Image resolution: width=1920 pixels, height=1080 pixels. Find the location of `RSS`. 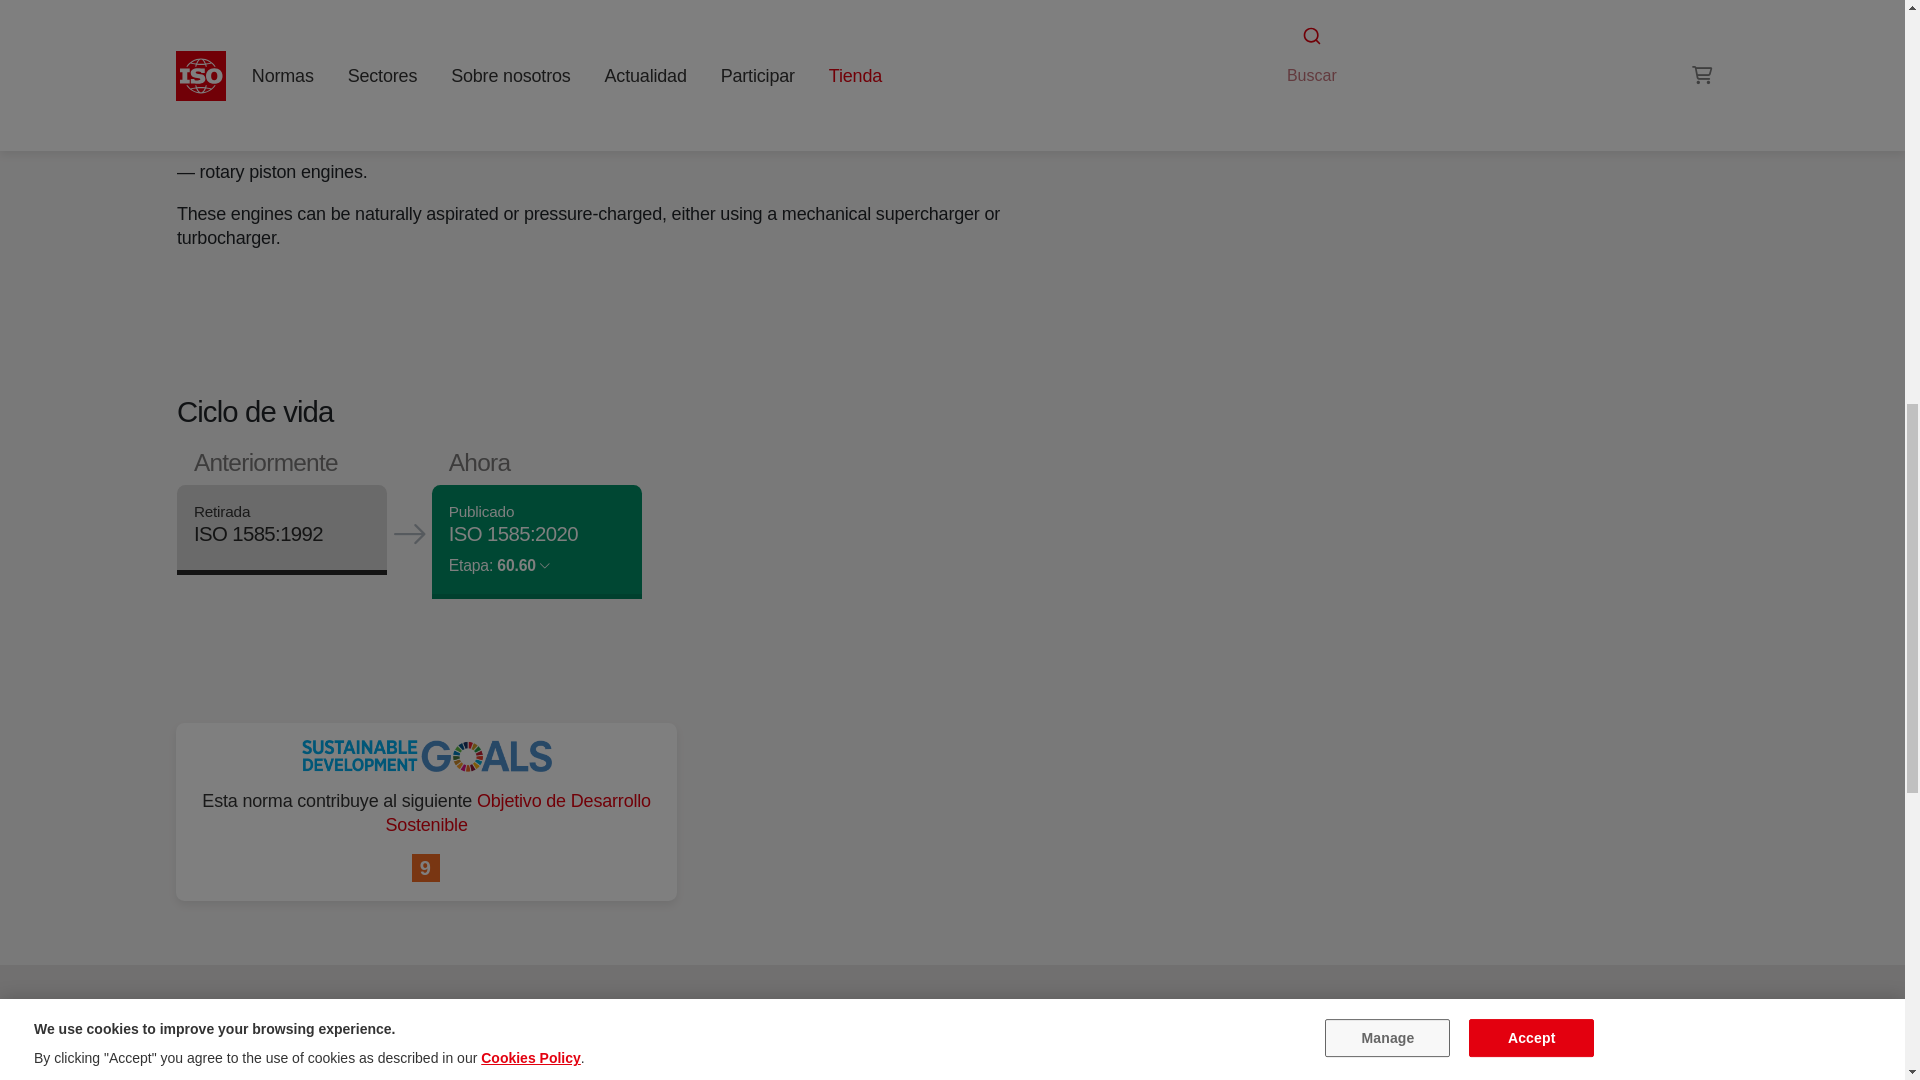

RSS is located at coordinates (1261, 92).